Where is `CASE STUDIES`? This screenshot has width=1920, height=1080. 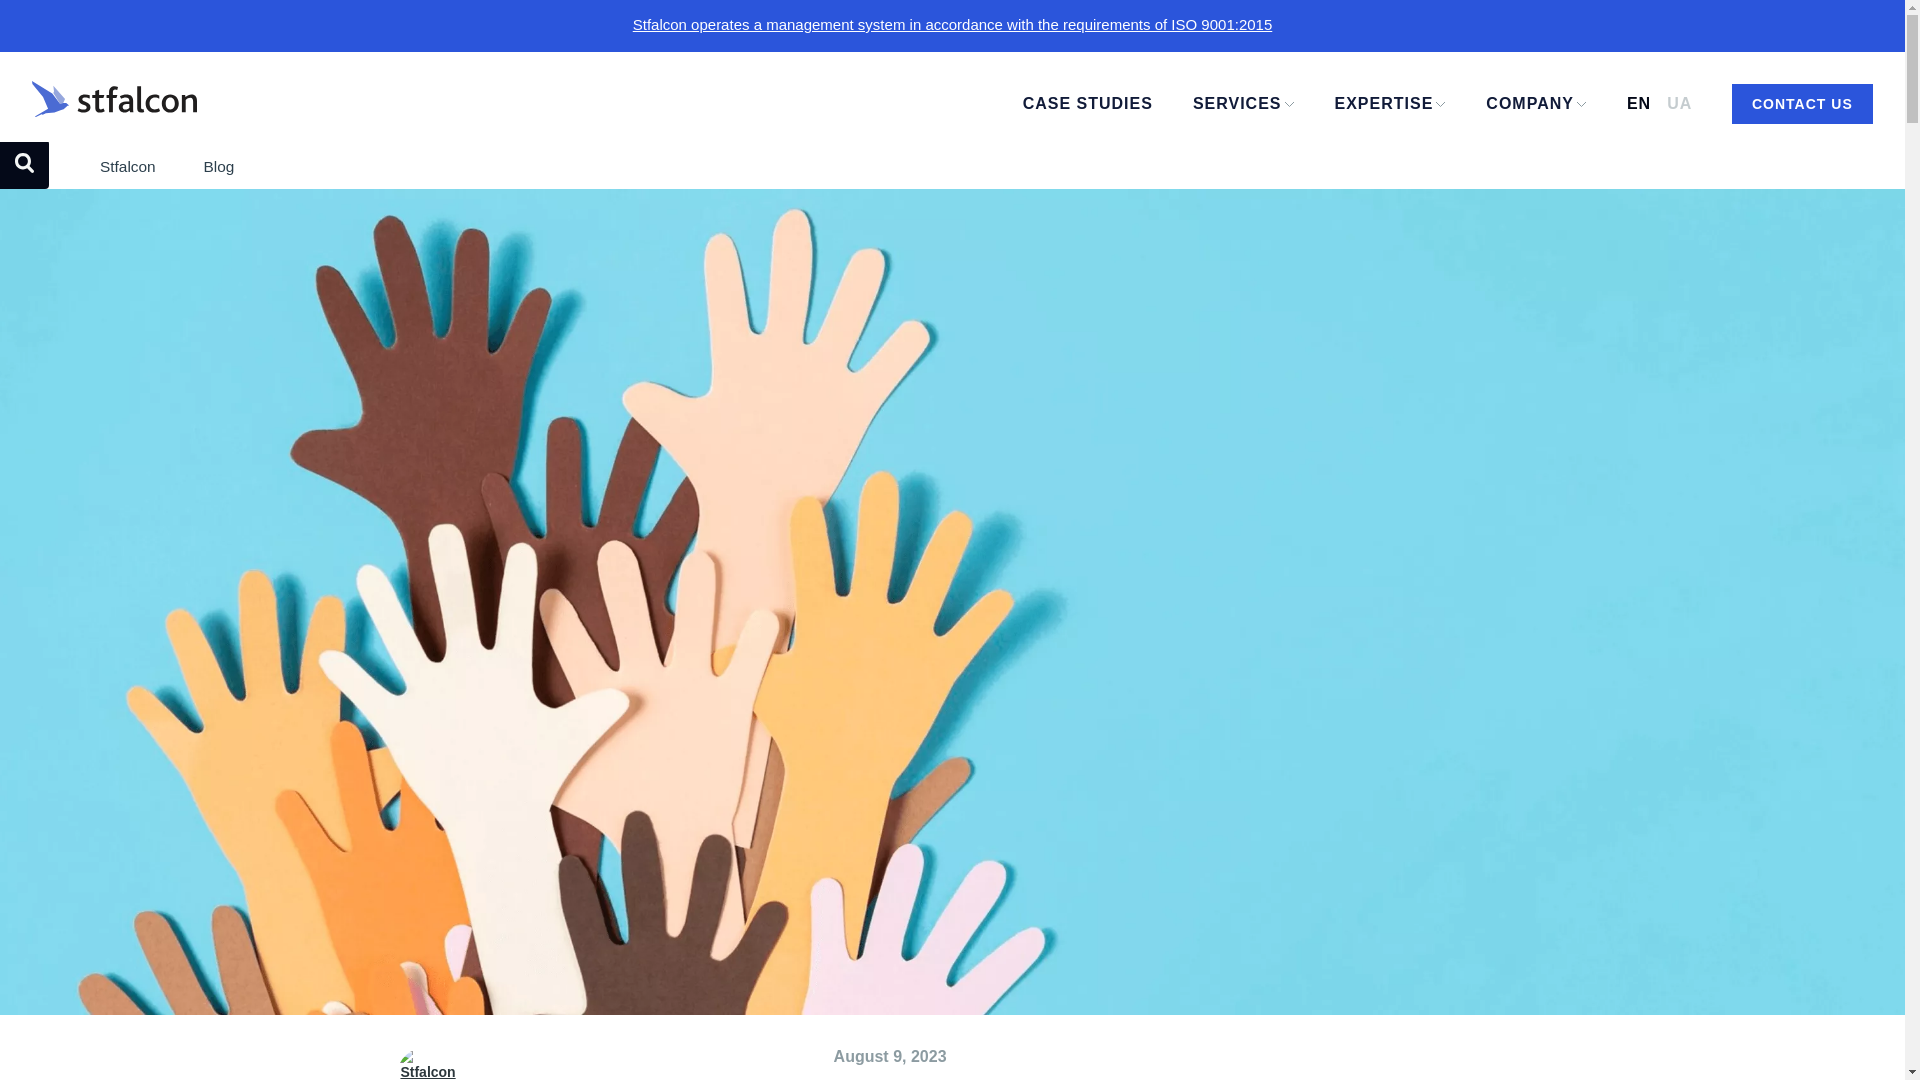 CASE STUDIES is located at coordinates (1088, 103).